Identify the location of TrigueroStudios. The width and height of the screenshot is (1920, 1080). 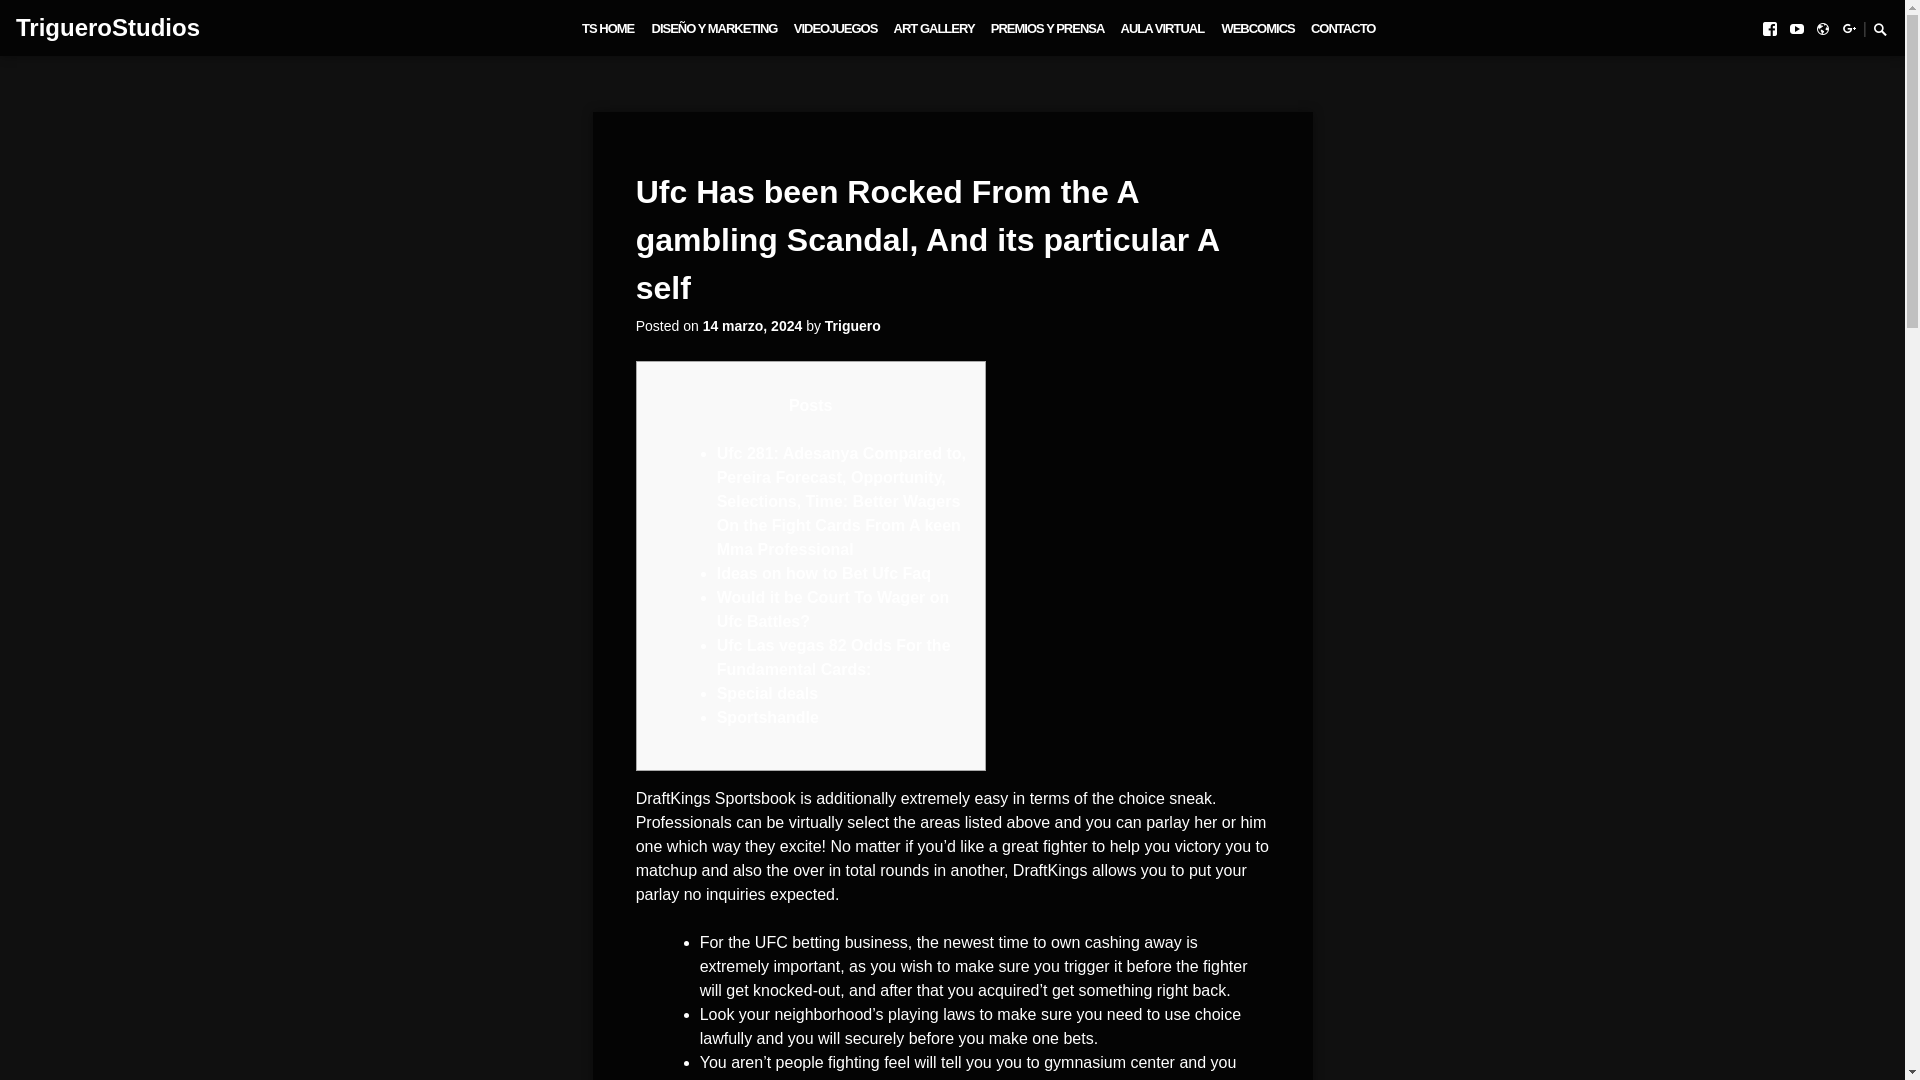
(107, 28).